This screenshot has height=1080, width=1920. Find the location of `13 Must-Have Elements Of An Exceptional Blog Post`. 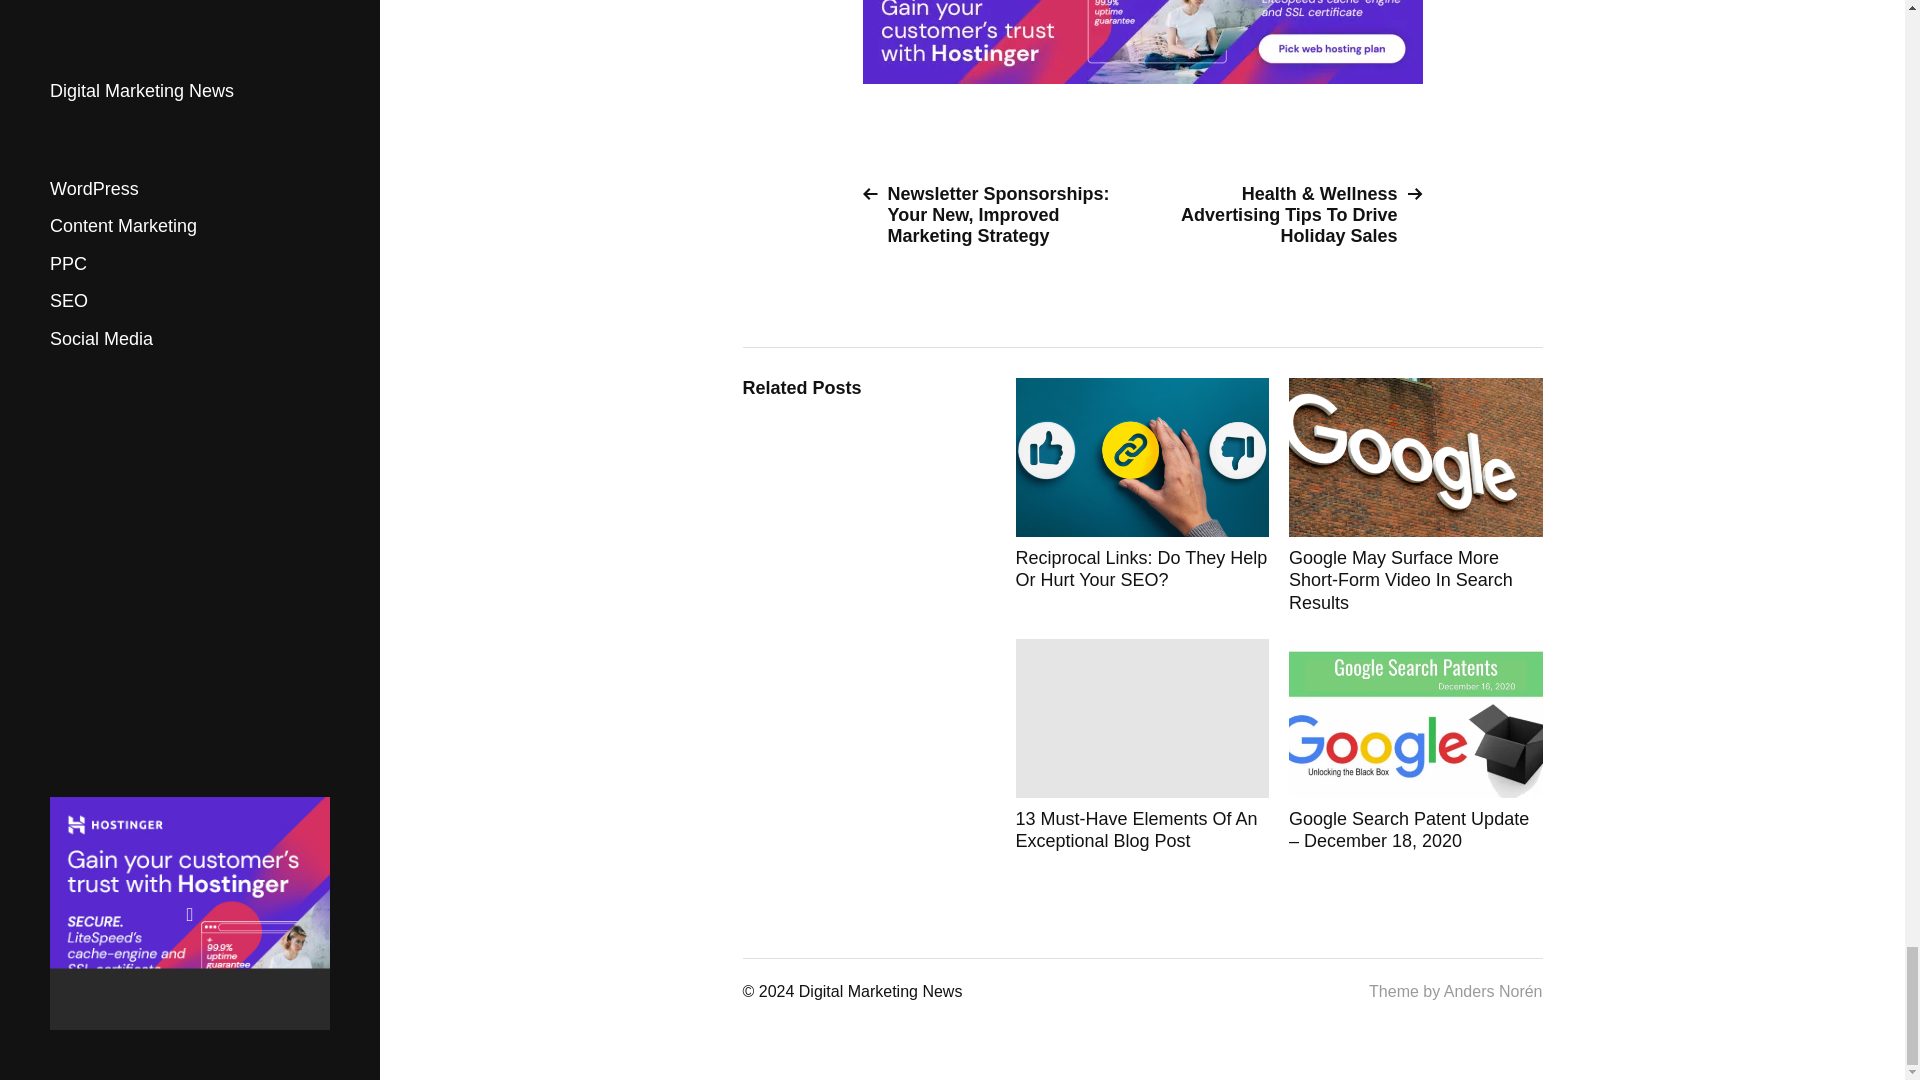

13 Must-Have Elements Of An Exceptional Blog Post is located at coordinates (1142, 746).